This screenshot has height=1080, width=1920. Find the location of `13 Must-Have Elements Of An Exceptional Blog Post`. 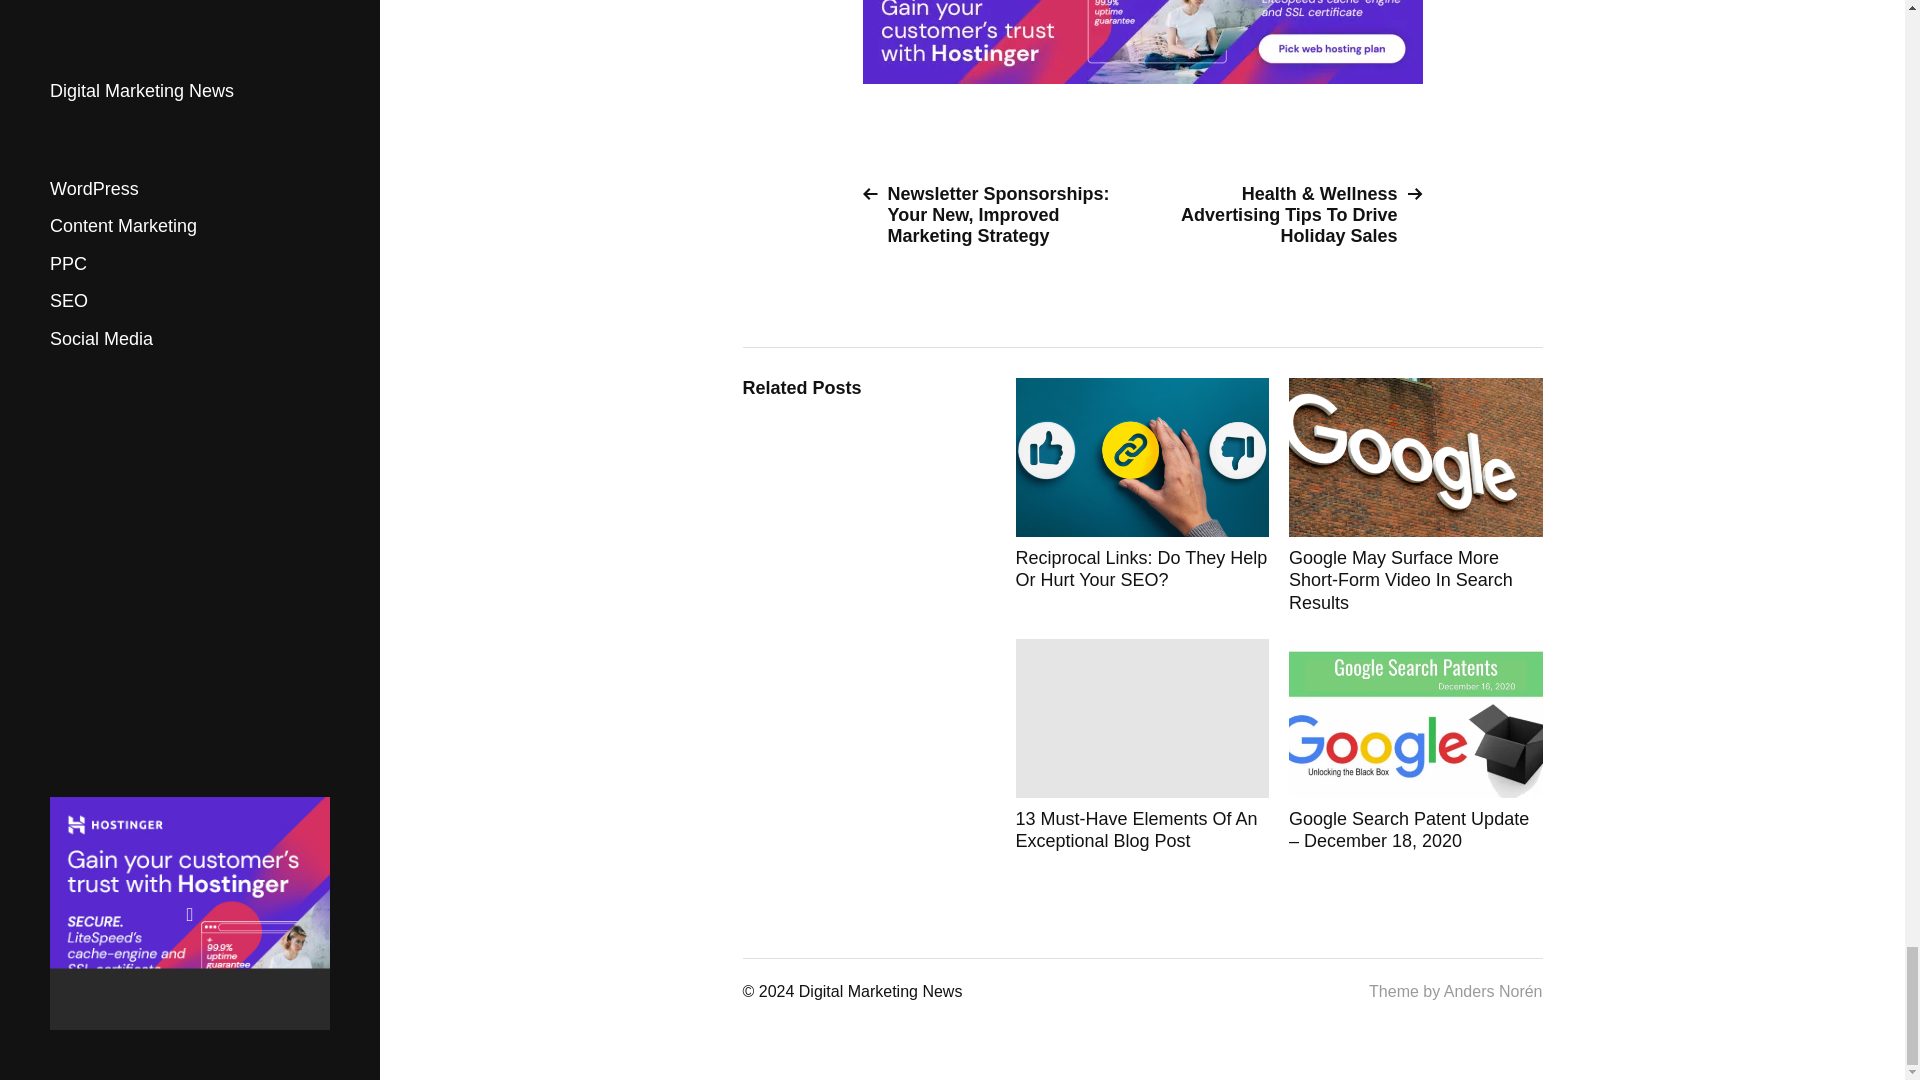

13 Must-Have Elements Of An Exceptional Blog Post is located at coordinates (1142, 746).